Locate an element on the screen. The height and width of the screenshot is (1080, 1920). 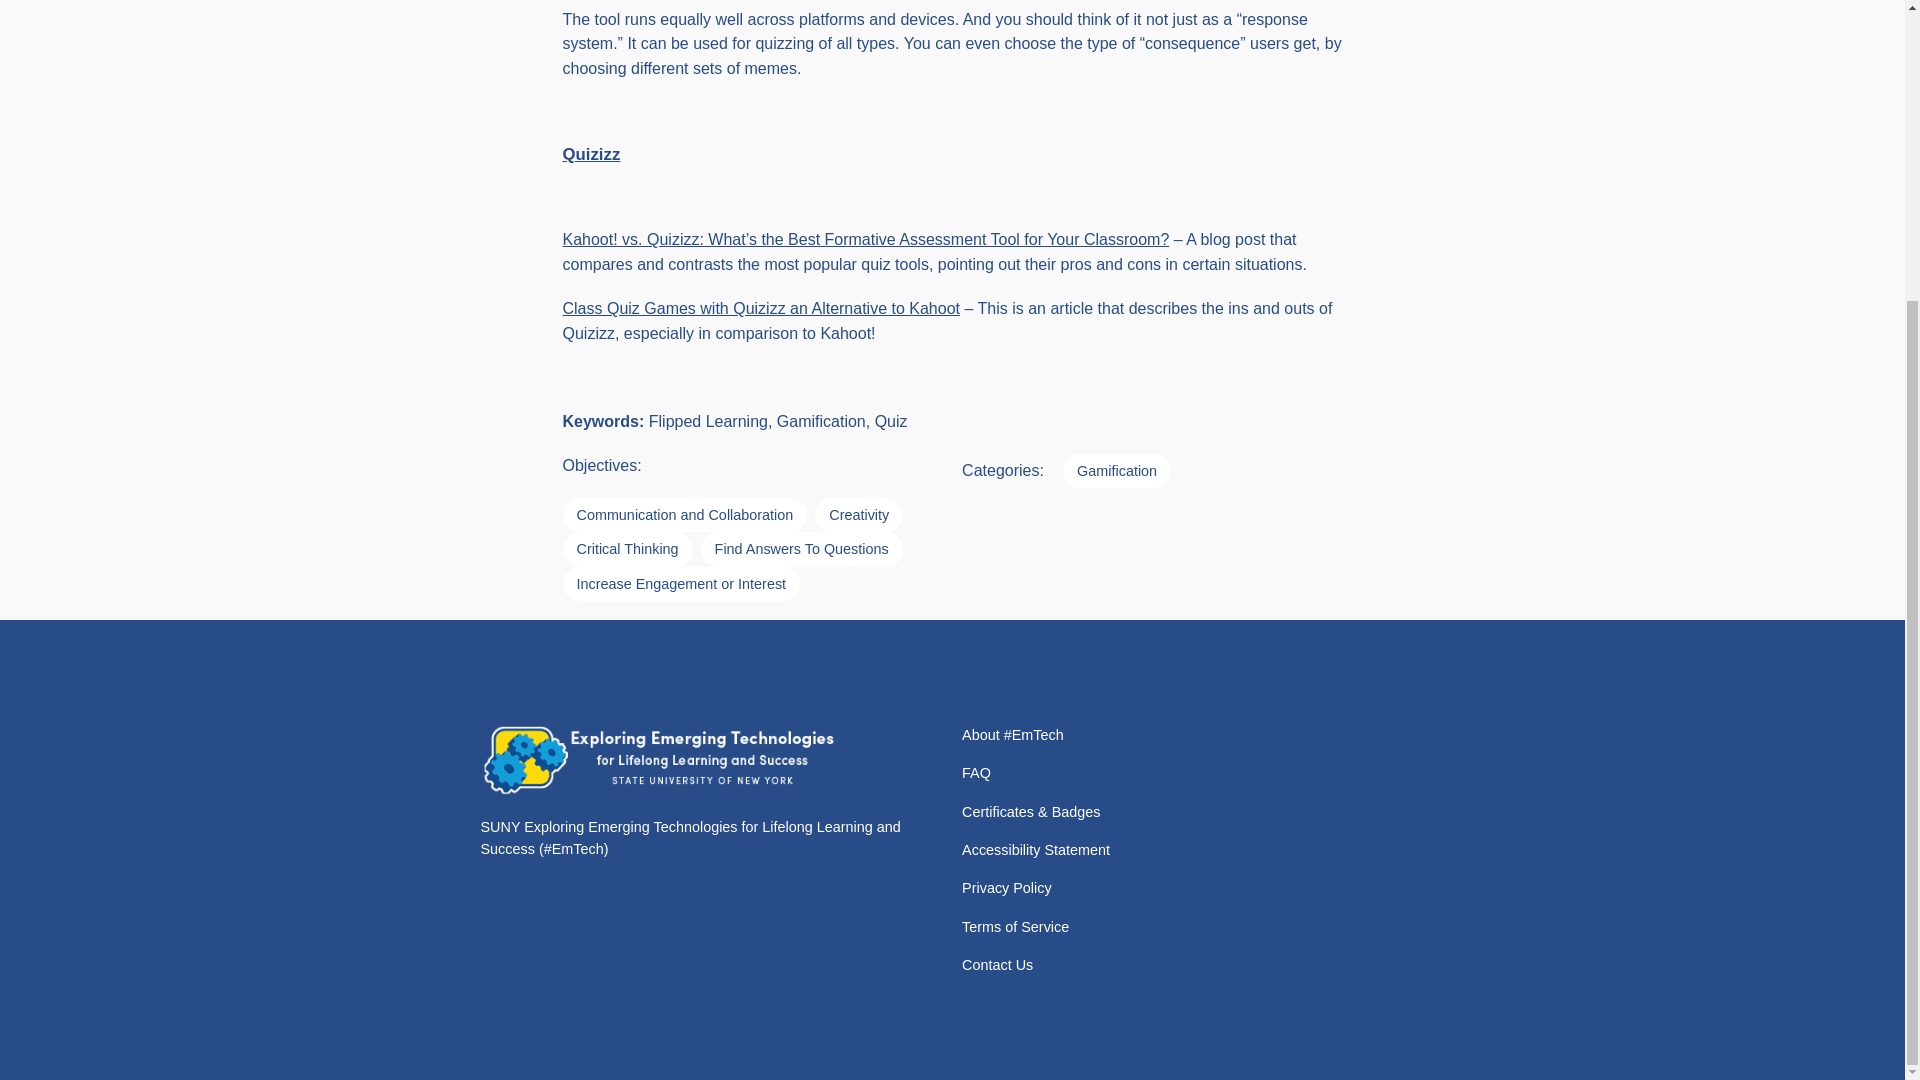
Accessibility Statement is located at coordinates (1035, 850).